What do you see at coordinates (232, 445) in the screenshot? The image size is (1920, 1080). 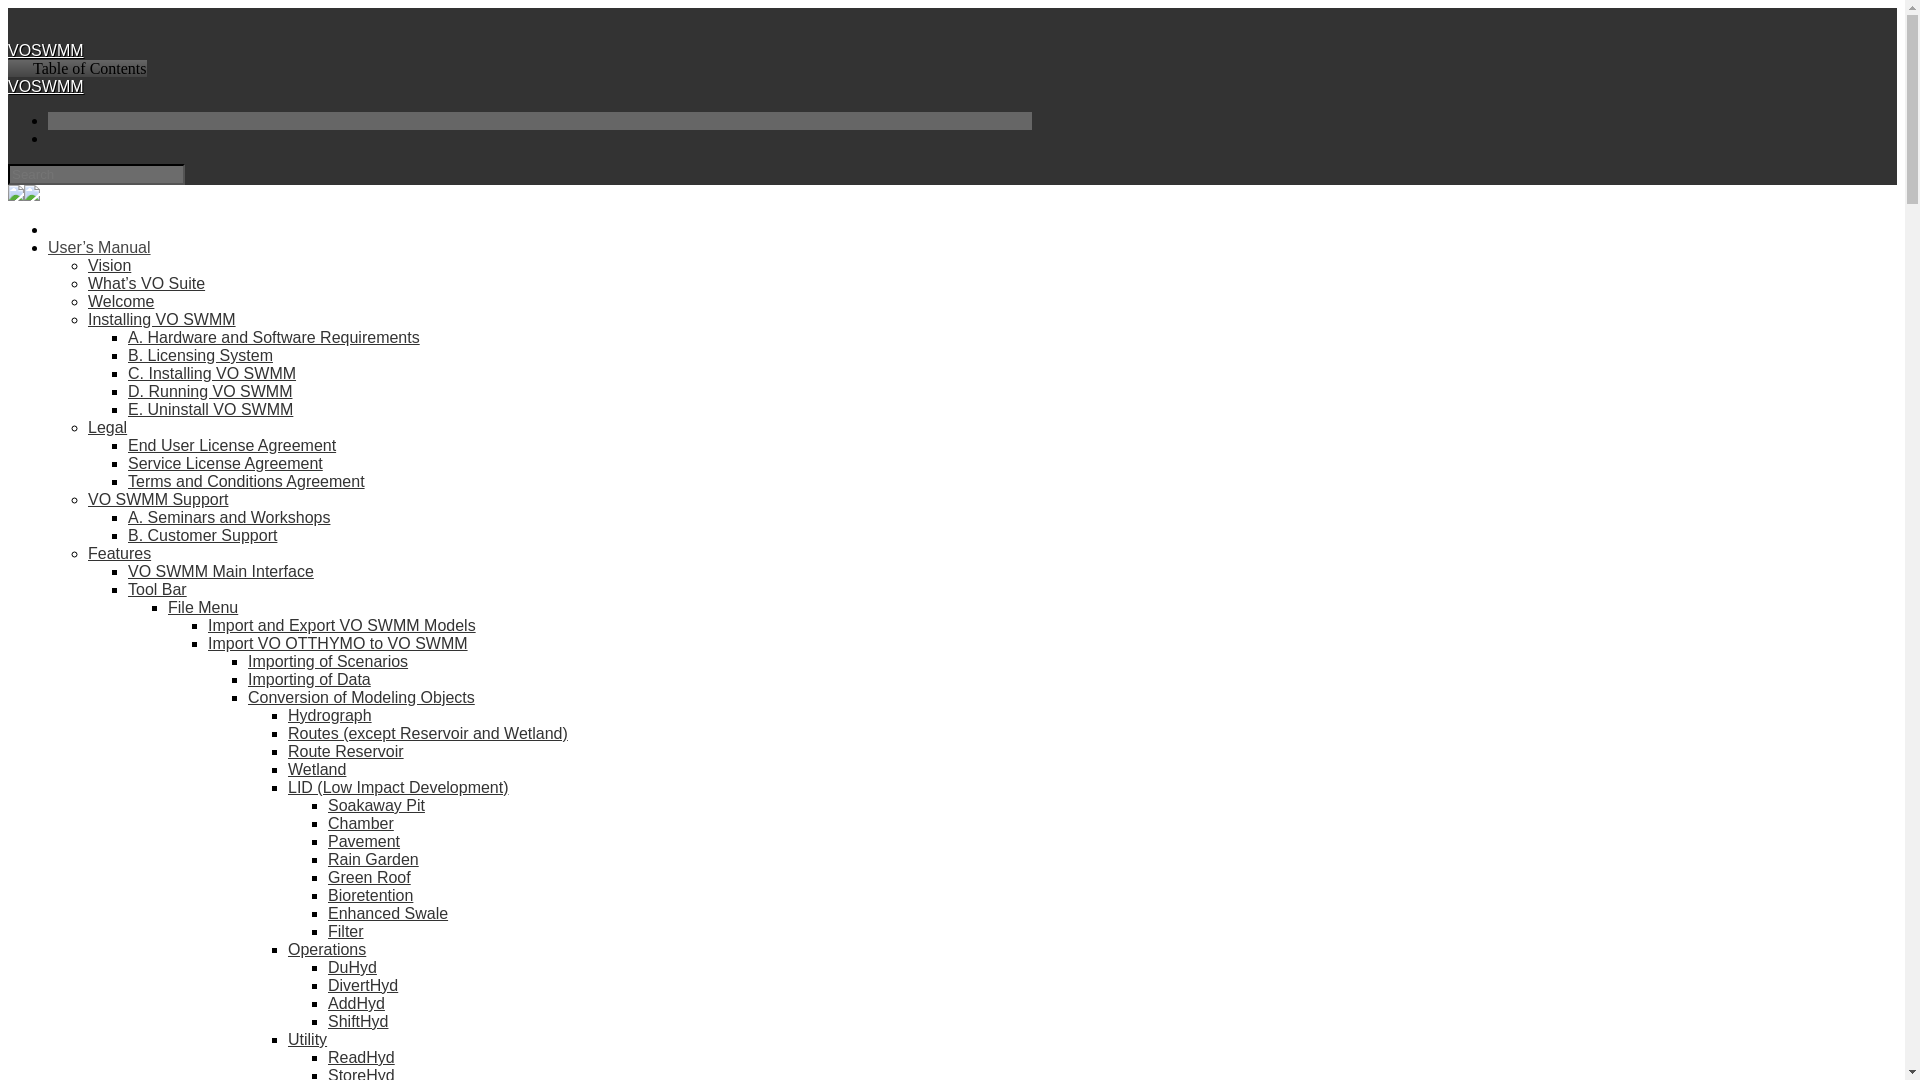 I see `End User License Agreement` at bounding box center [232, 445].